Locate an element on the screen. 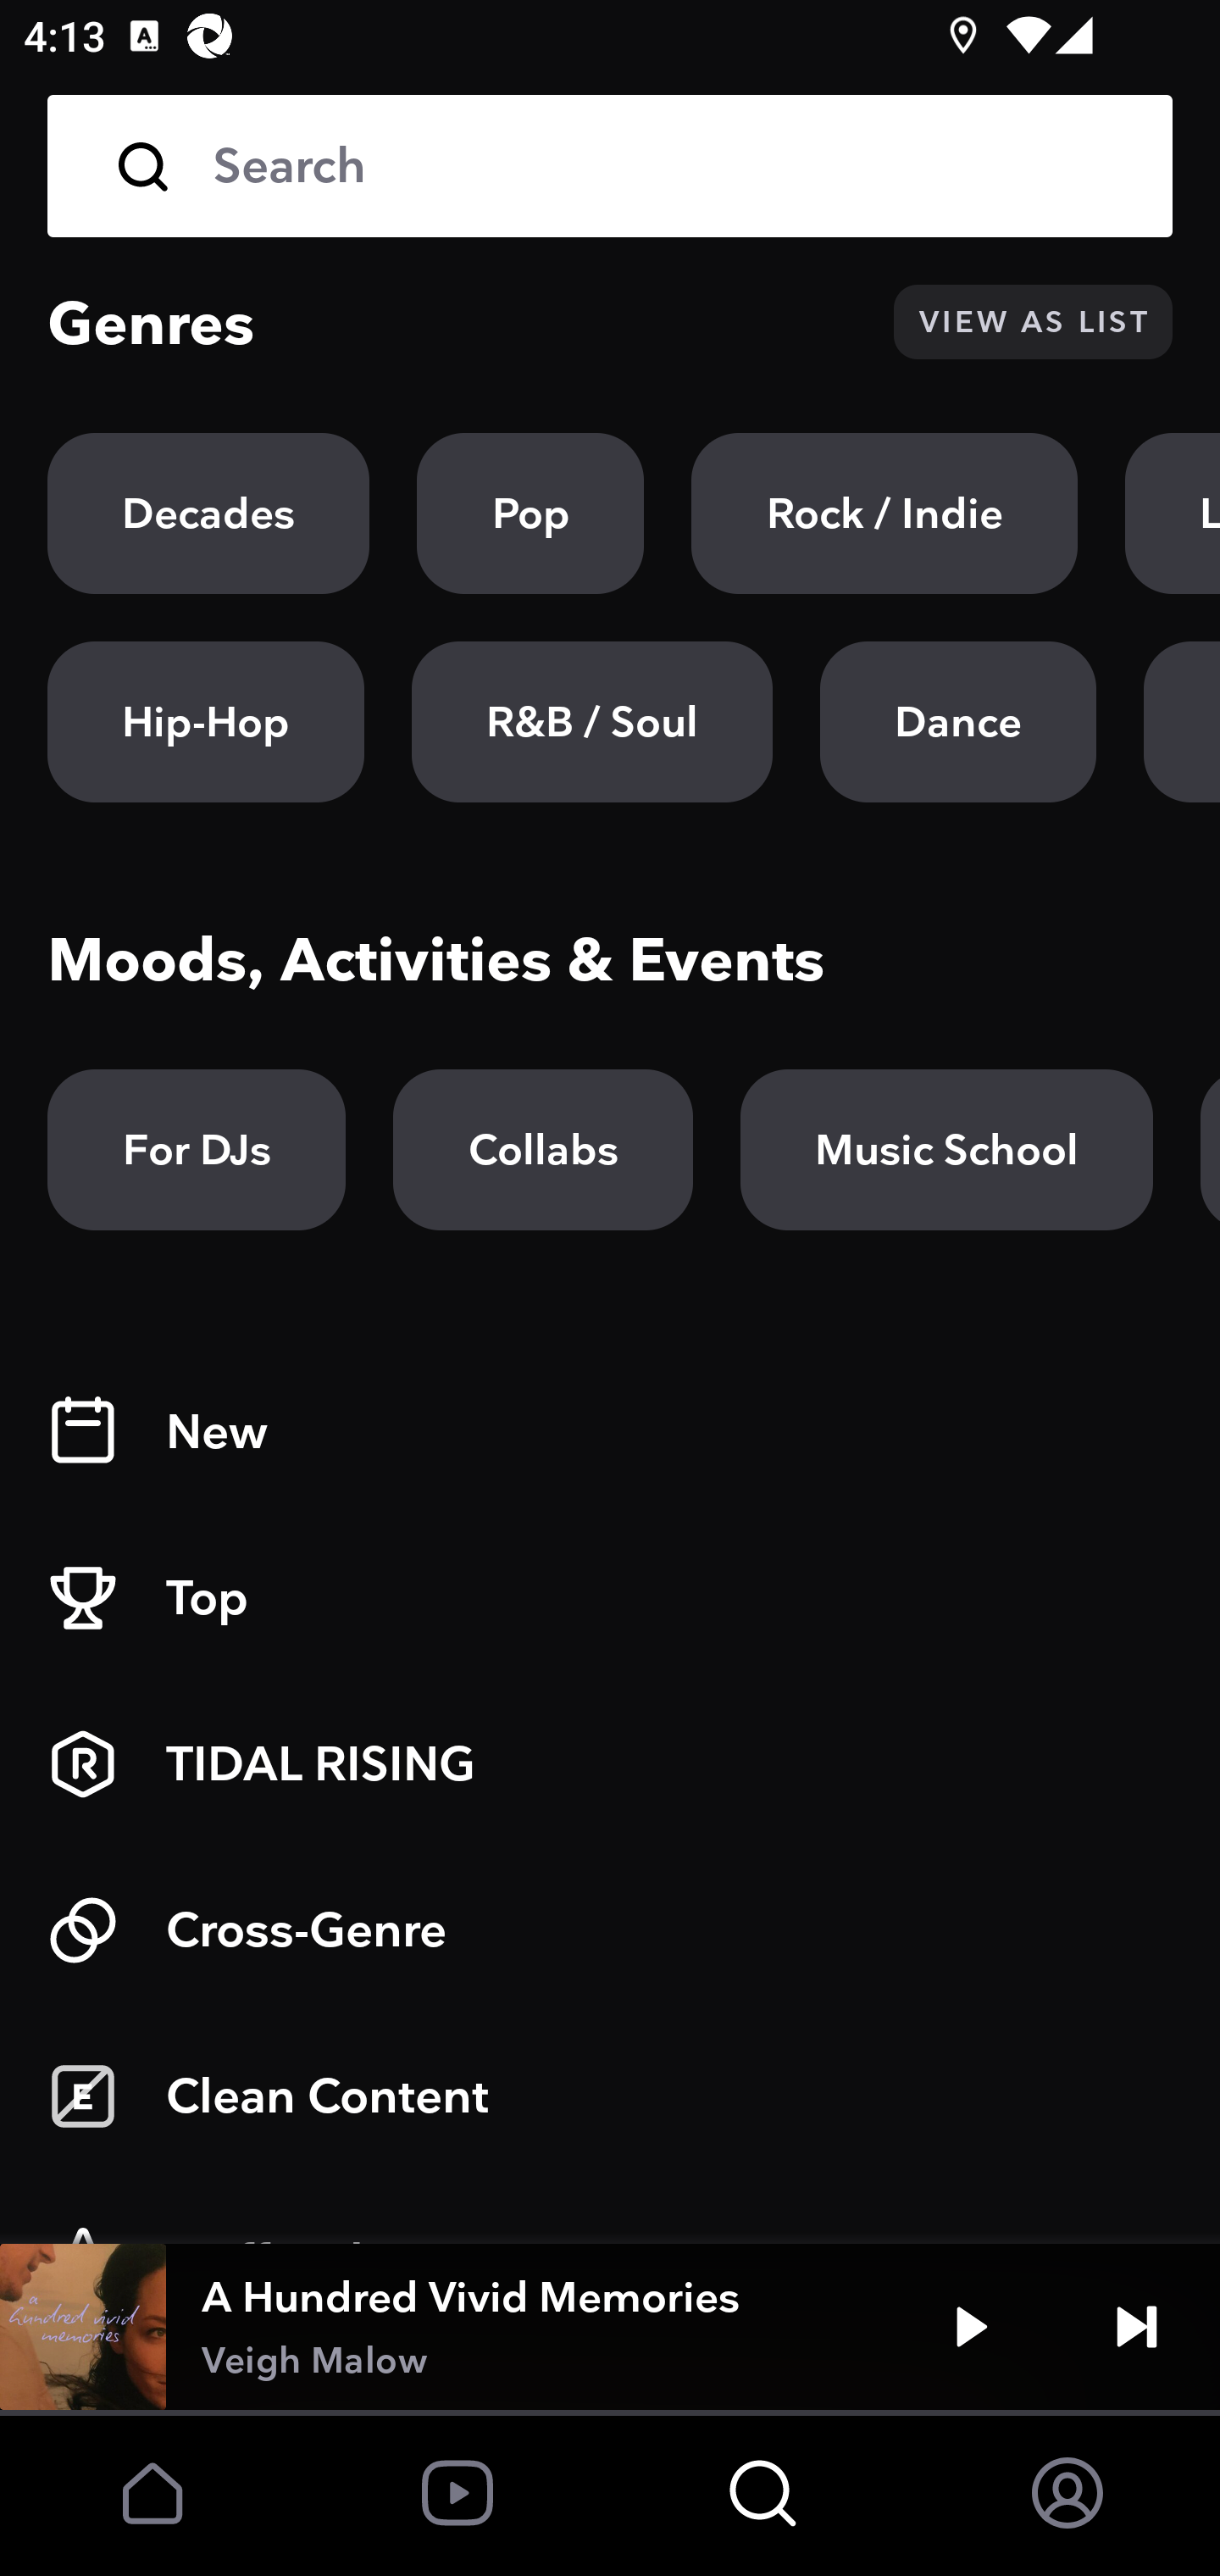  Decades is located at coordinates (208, 514).